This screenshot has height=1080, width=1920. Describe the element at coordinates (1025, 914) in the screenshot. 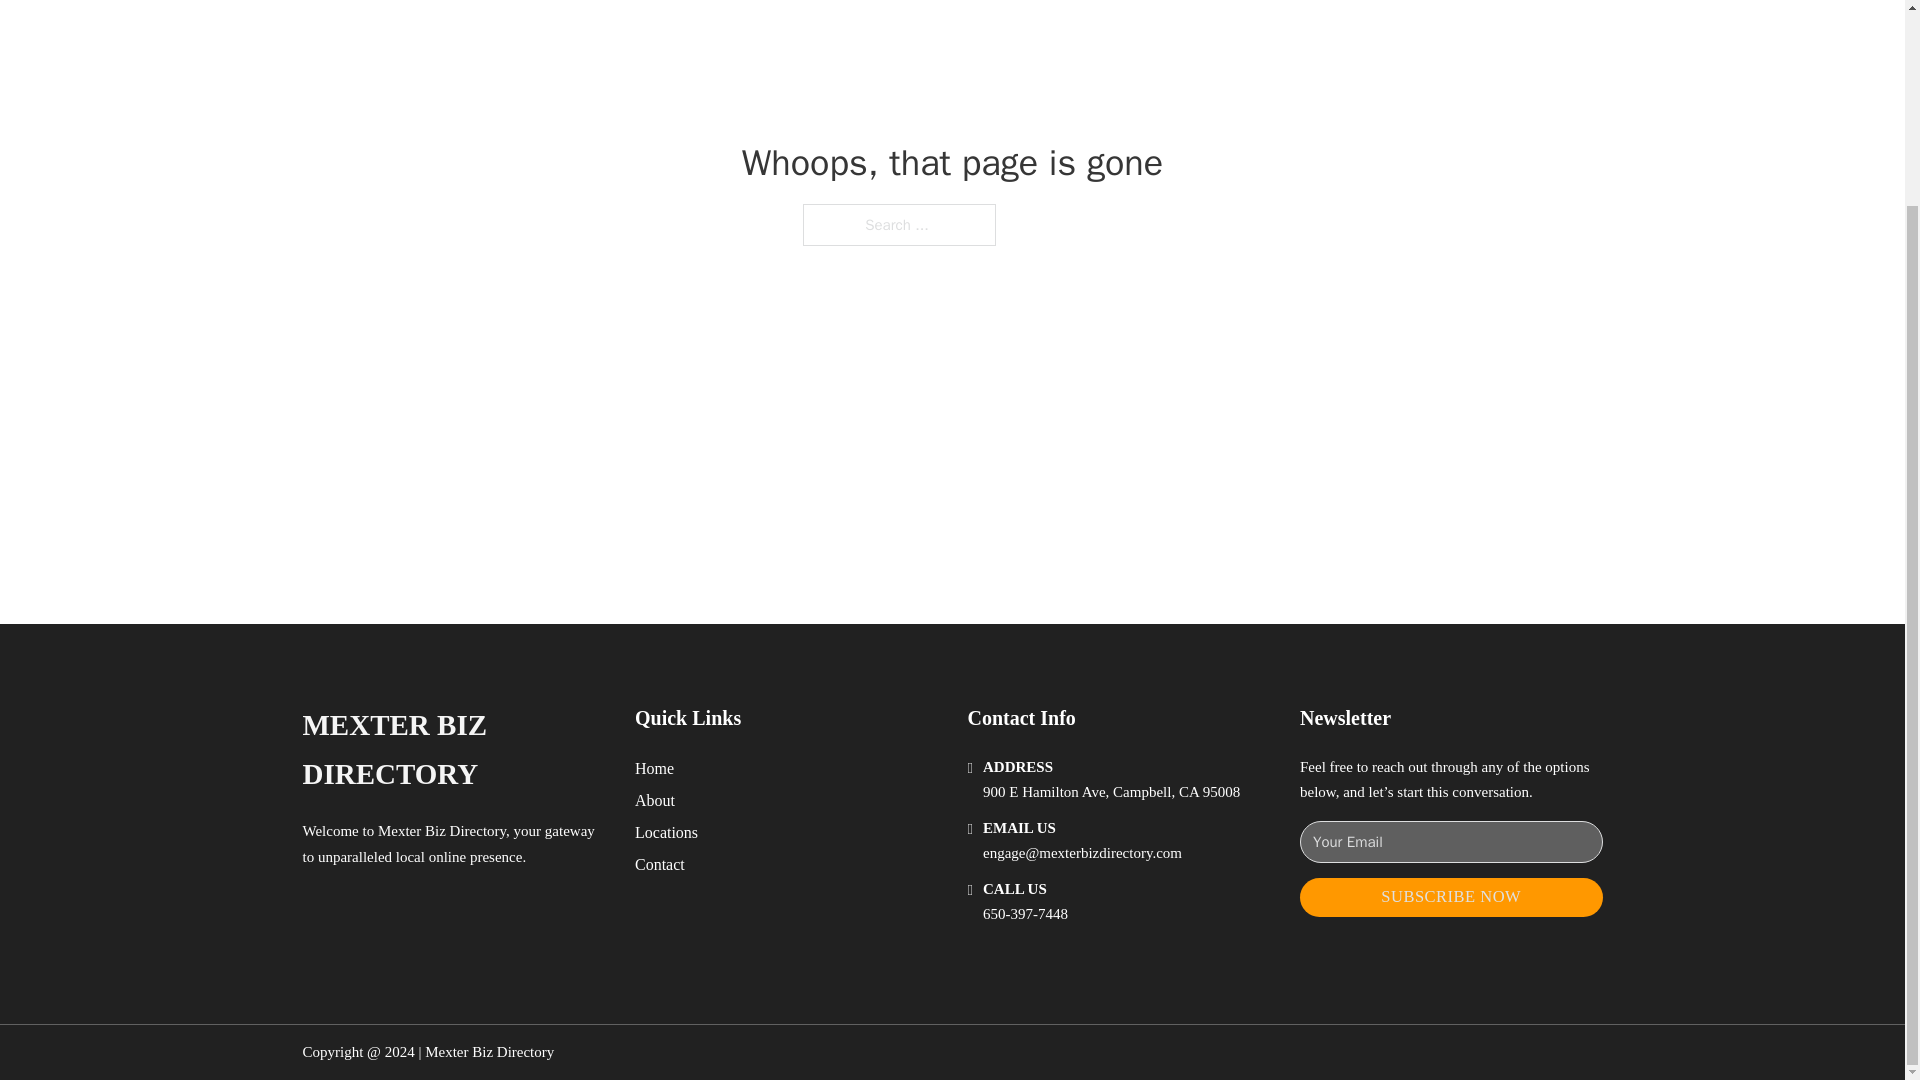

I see `650-397-7448` at that location.